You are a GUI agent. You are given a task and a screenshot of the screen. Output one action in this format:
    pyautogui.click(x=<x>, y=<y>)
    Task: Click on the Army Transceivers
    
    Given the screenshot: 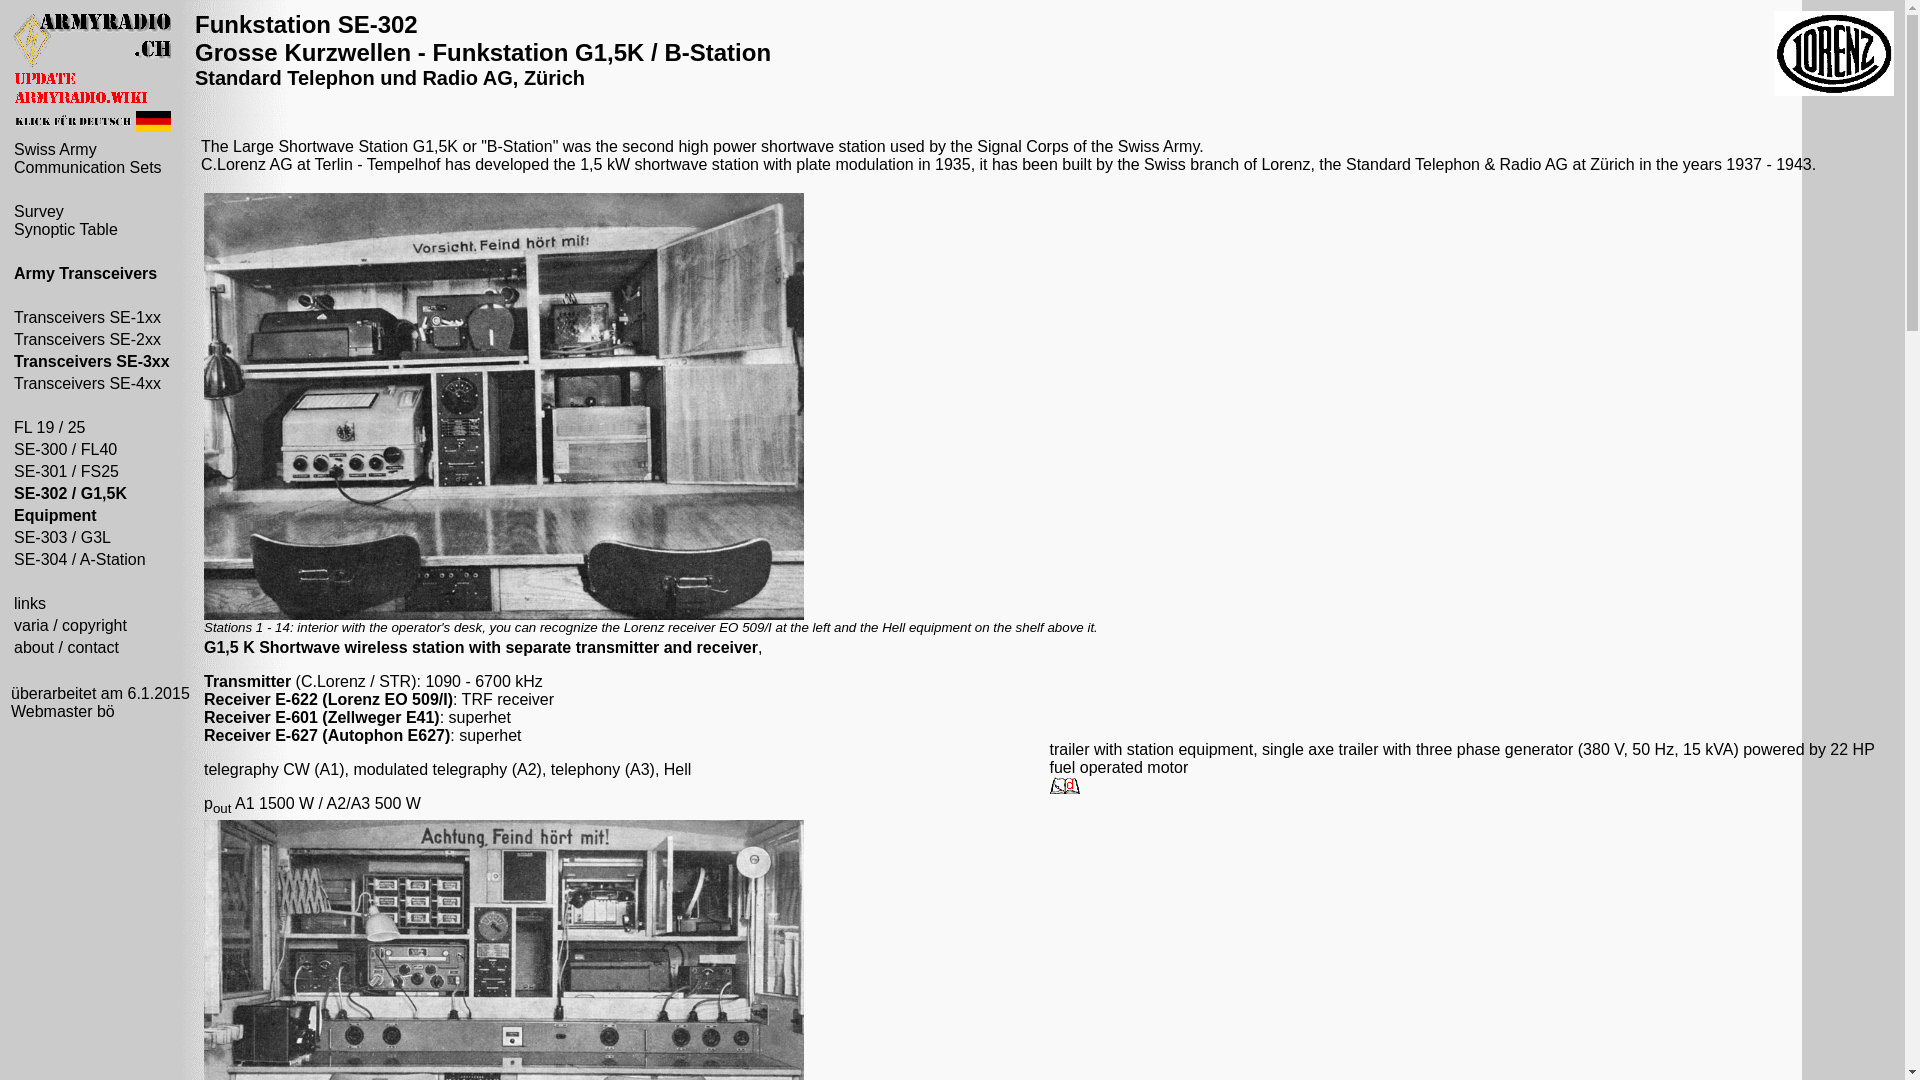 What is the action you would take?
    pyautogui.click(x=86, y=274)
    